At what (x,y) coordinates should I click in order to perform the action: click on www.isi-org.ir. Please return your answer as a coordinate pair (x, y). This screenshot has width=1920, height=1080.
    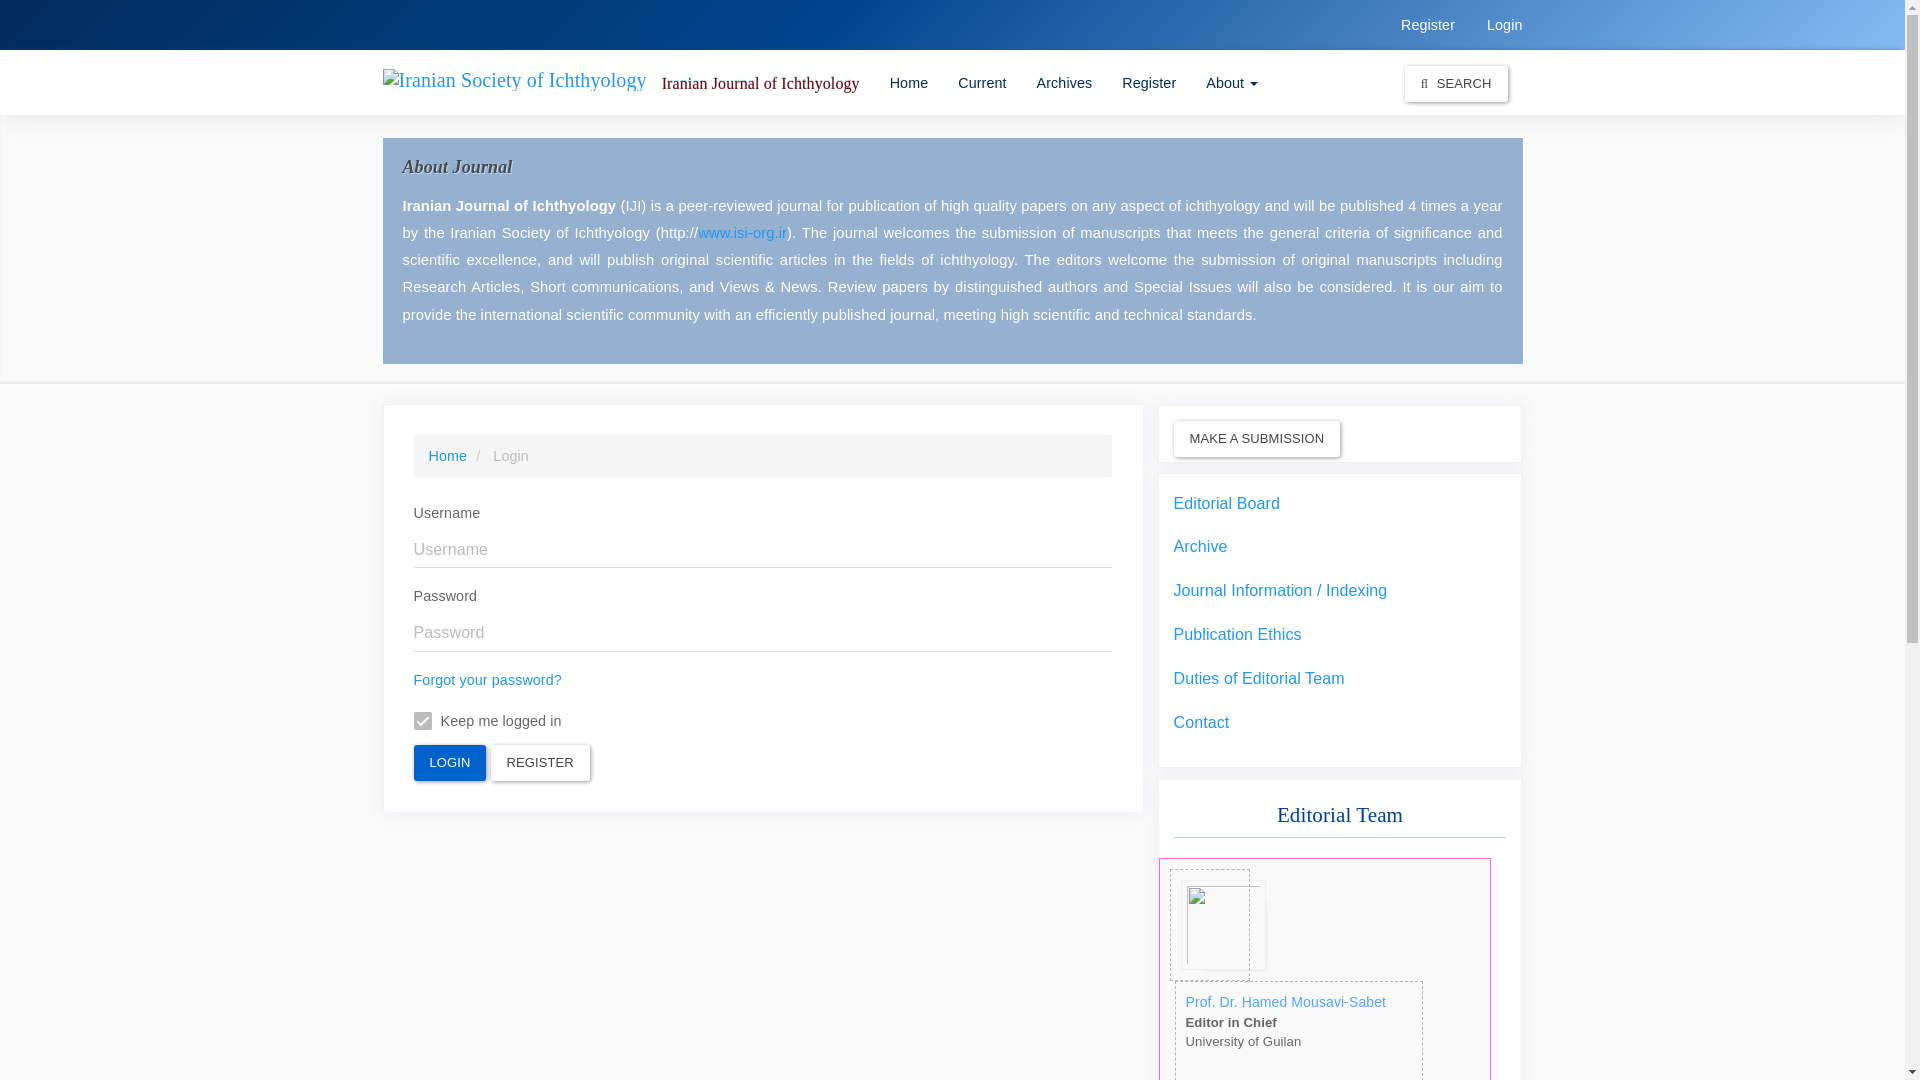
    Looking at the image, I should click on (742, 232).